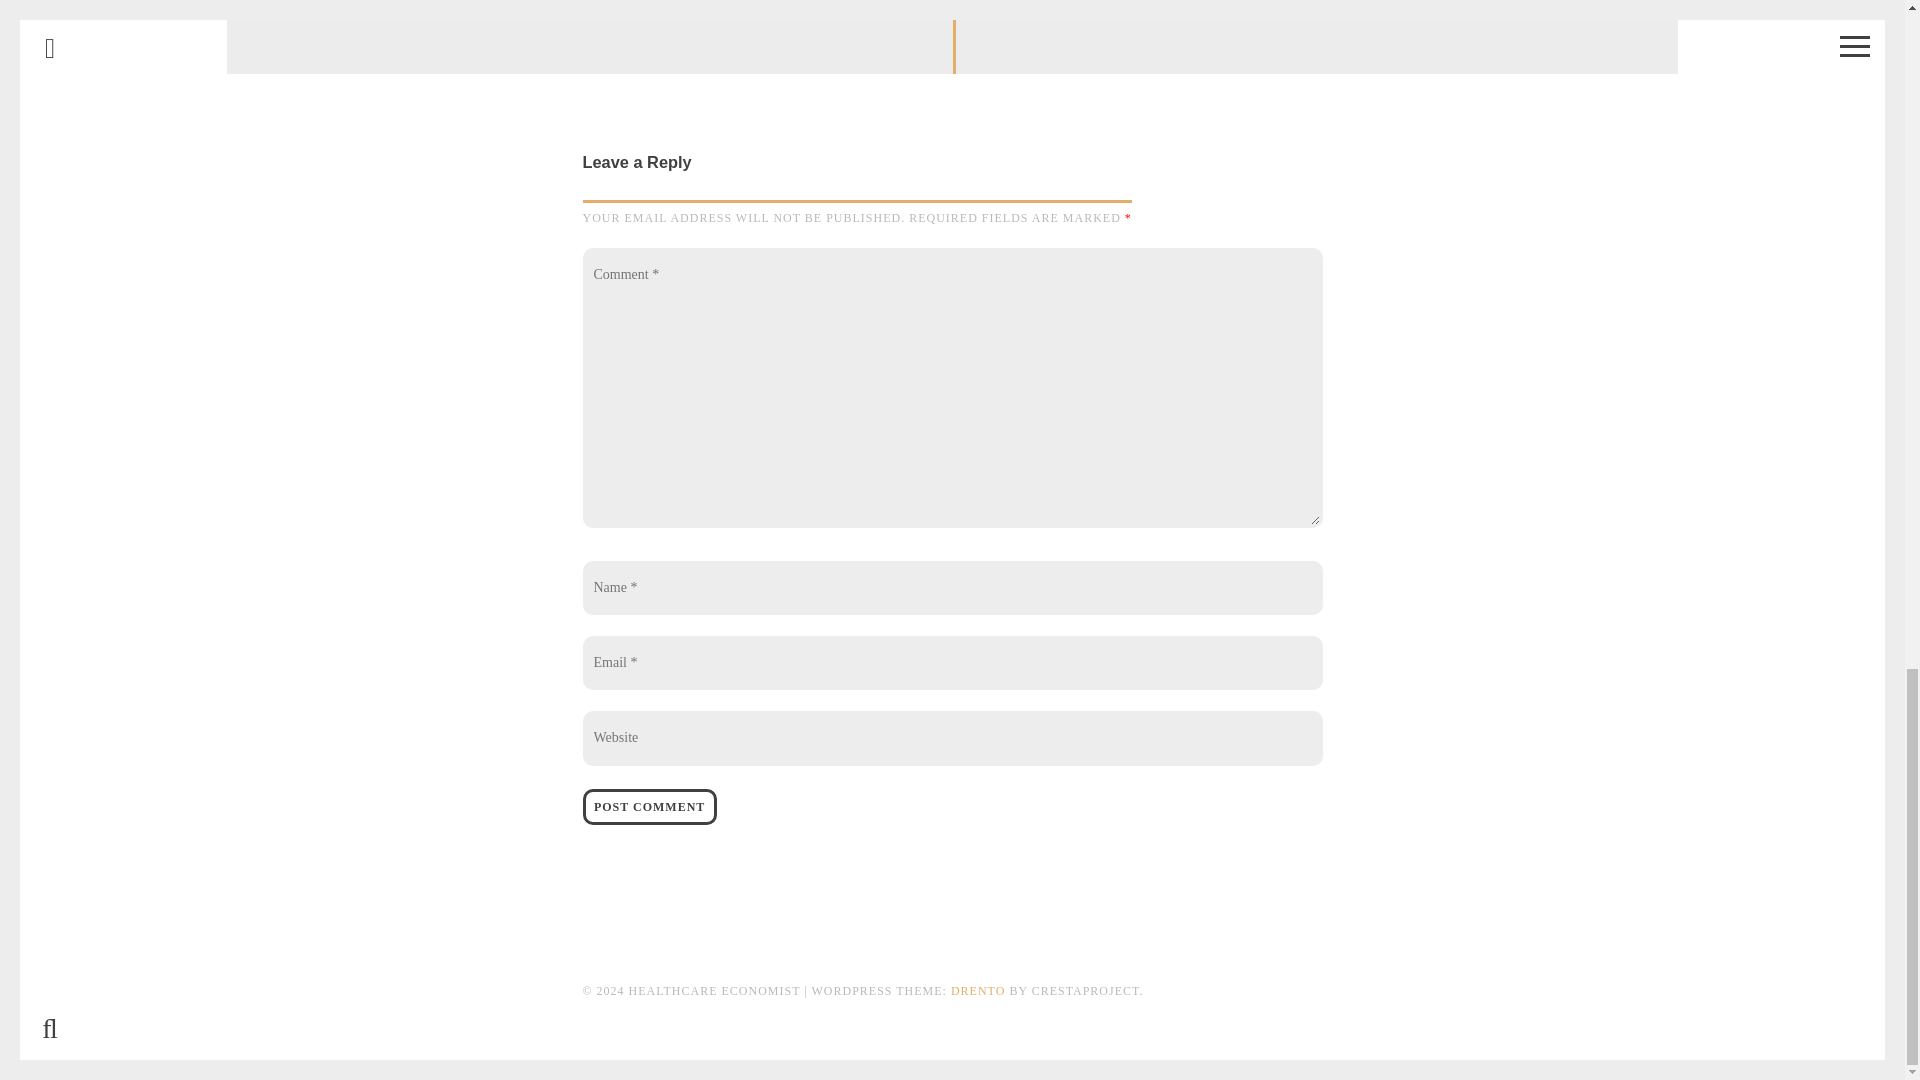  I want to click on Post Comment, so click(648, 807).